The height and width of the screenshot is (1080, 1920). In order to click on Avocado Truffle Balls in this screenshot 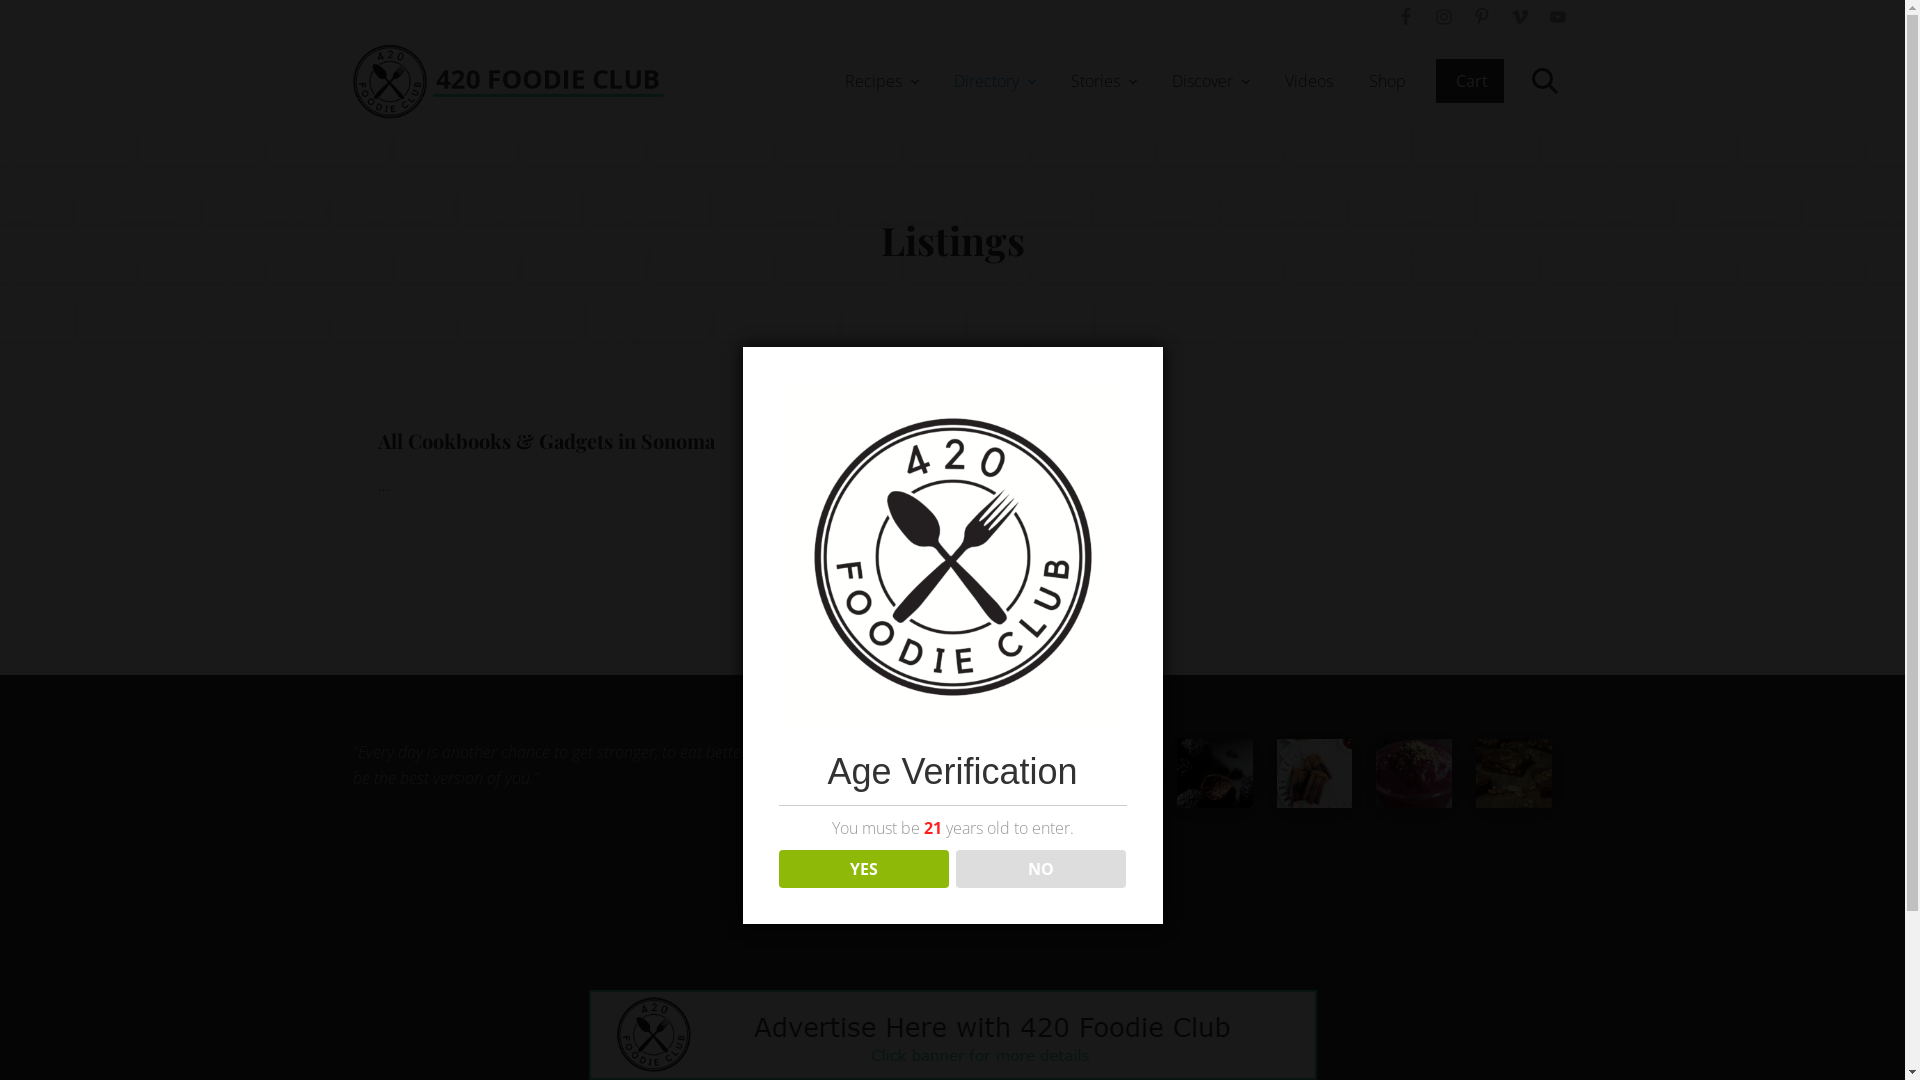, I will do `click(1215, 774)`.